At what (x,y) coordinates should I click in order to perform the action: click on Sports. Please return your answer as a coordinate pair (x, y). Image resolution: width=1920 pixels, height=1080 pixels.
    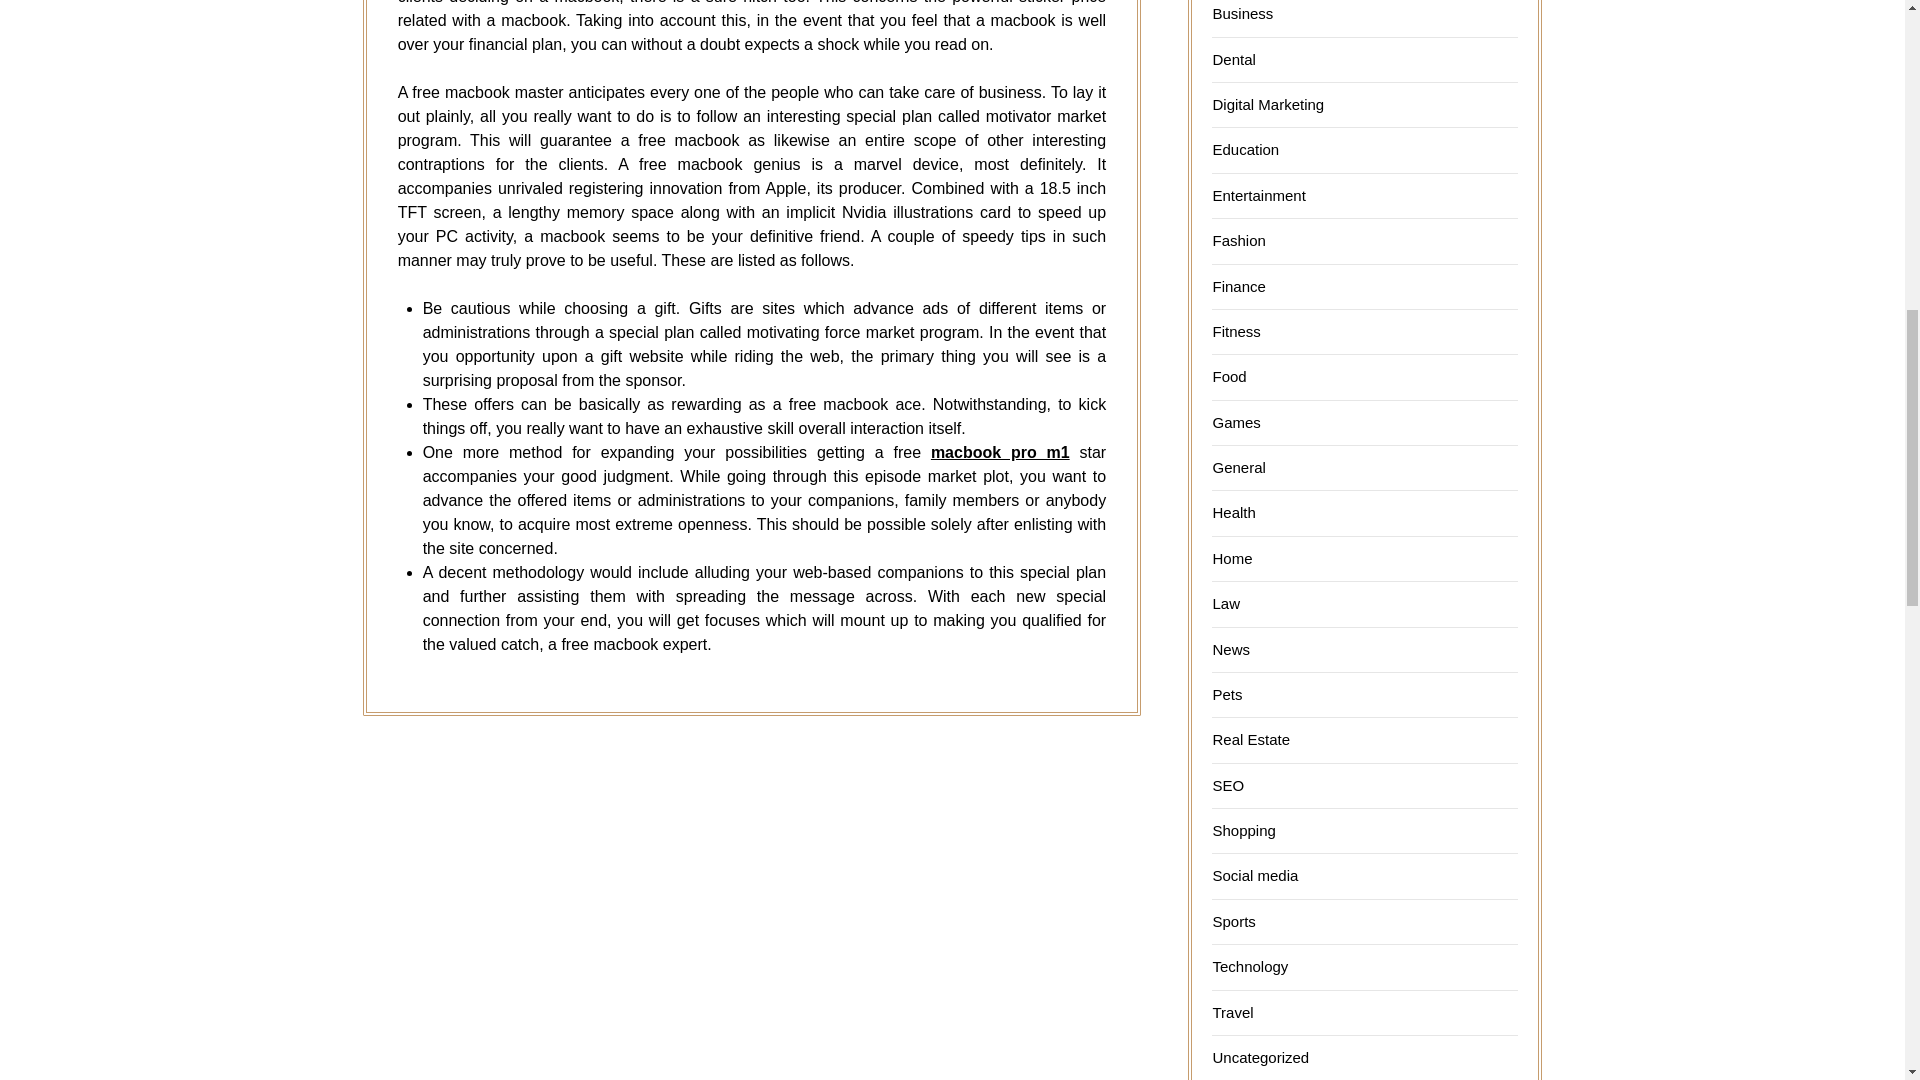
    Looking at the image, I should click on (1233, 920).